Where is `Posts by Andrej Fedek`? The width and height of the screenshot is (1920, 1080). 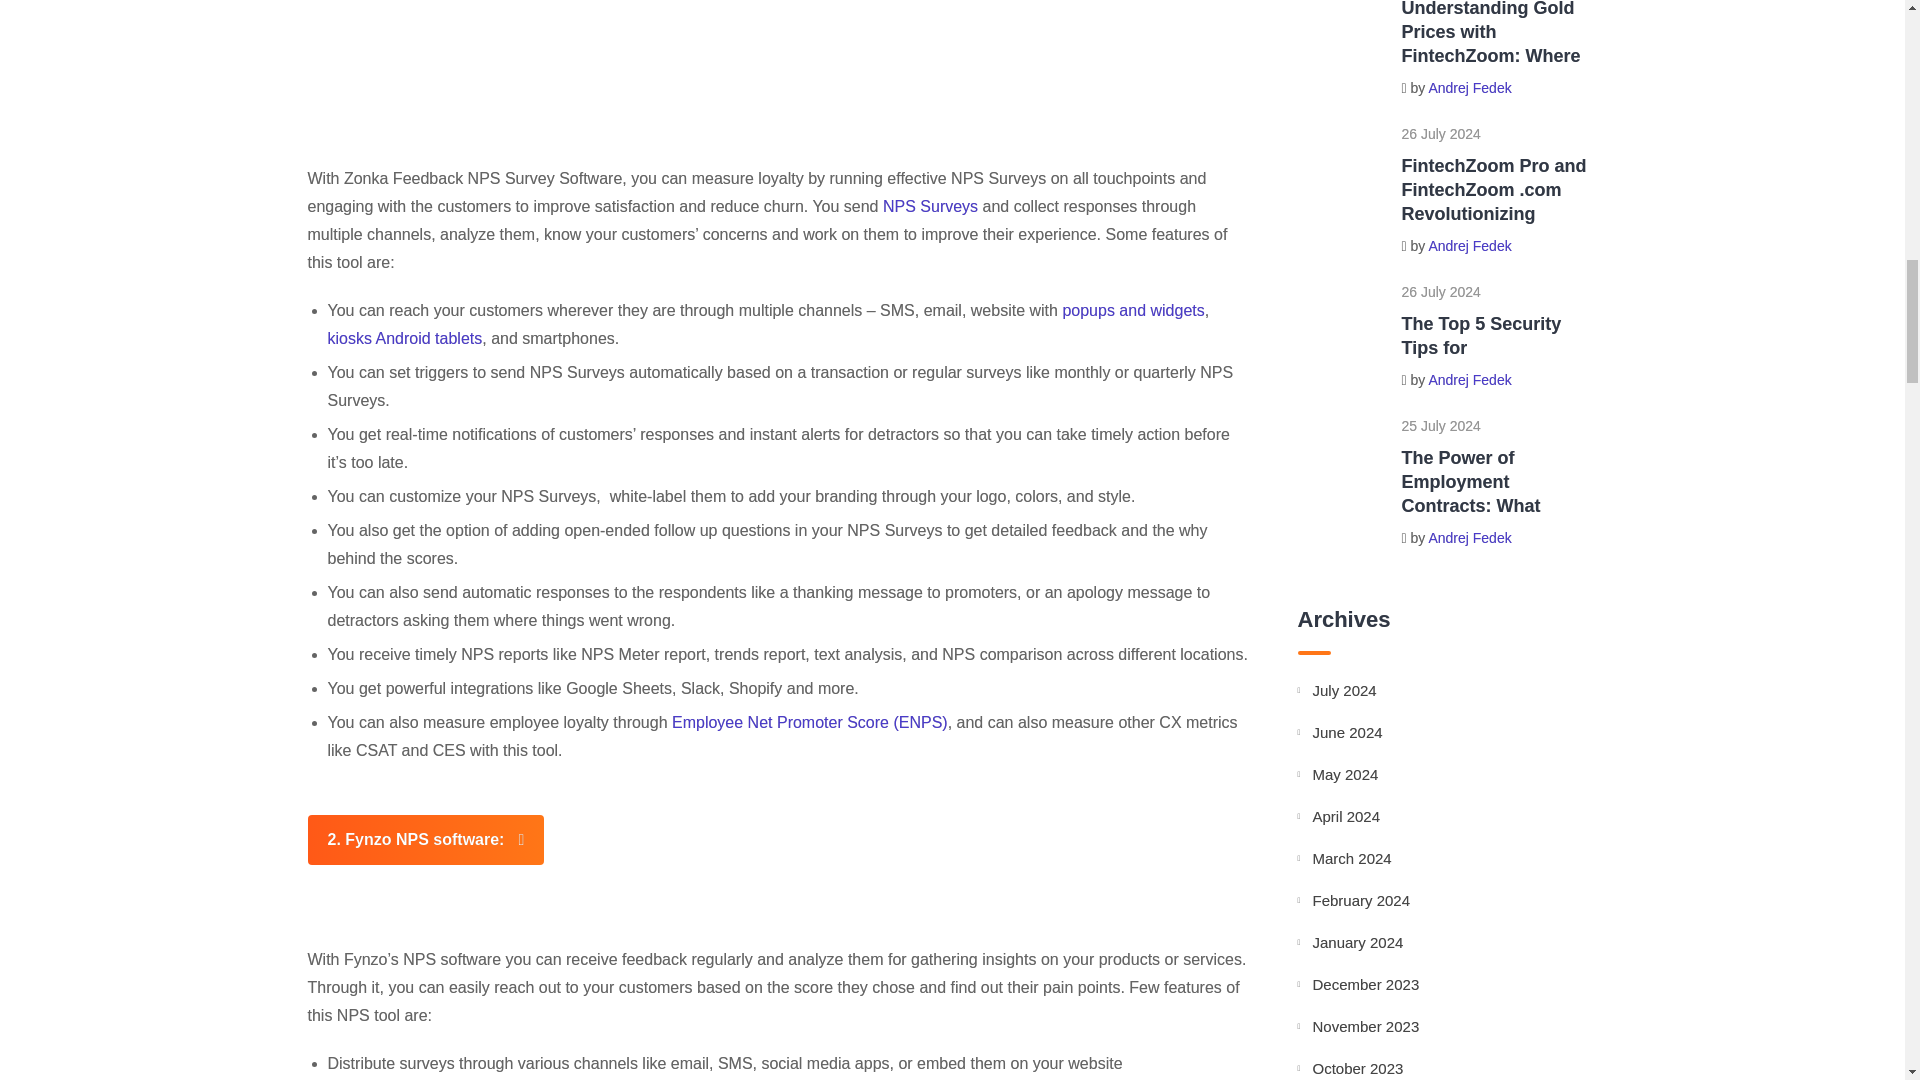 Posts by Andrej Fedek is located at coordinates (1470, 538).